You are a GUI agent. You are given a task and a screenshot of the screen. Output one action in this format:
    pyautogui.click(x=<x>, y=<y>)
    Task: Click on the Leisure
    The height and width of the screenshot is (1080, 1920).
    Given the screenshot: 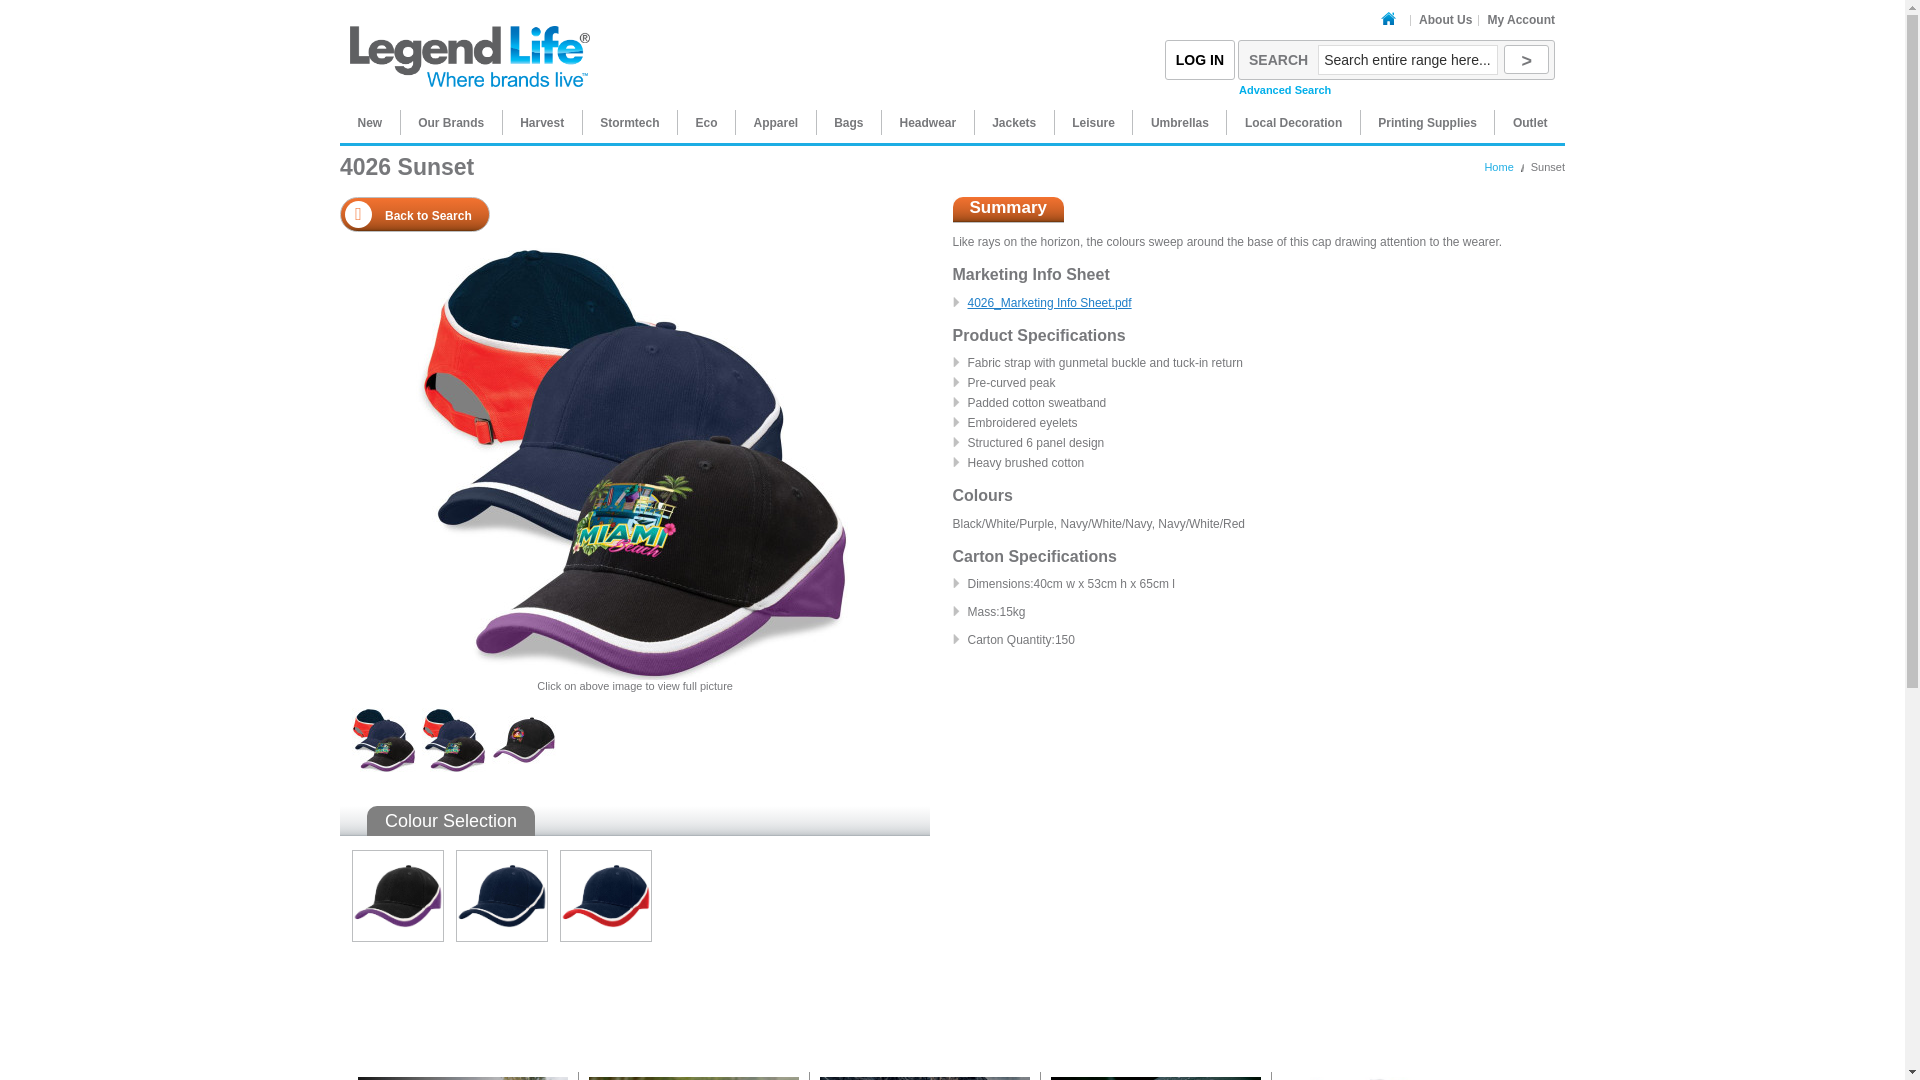 What is the action you would take?
    pyautogui.click(x=1094, y=123)
    